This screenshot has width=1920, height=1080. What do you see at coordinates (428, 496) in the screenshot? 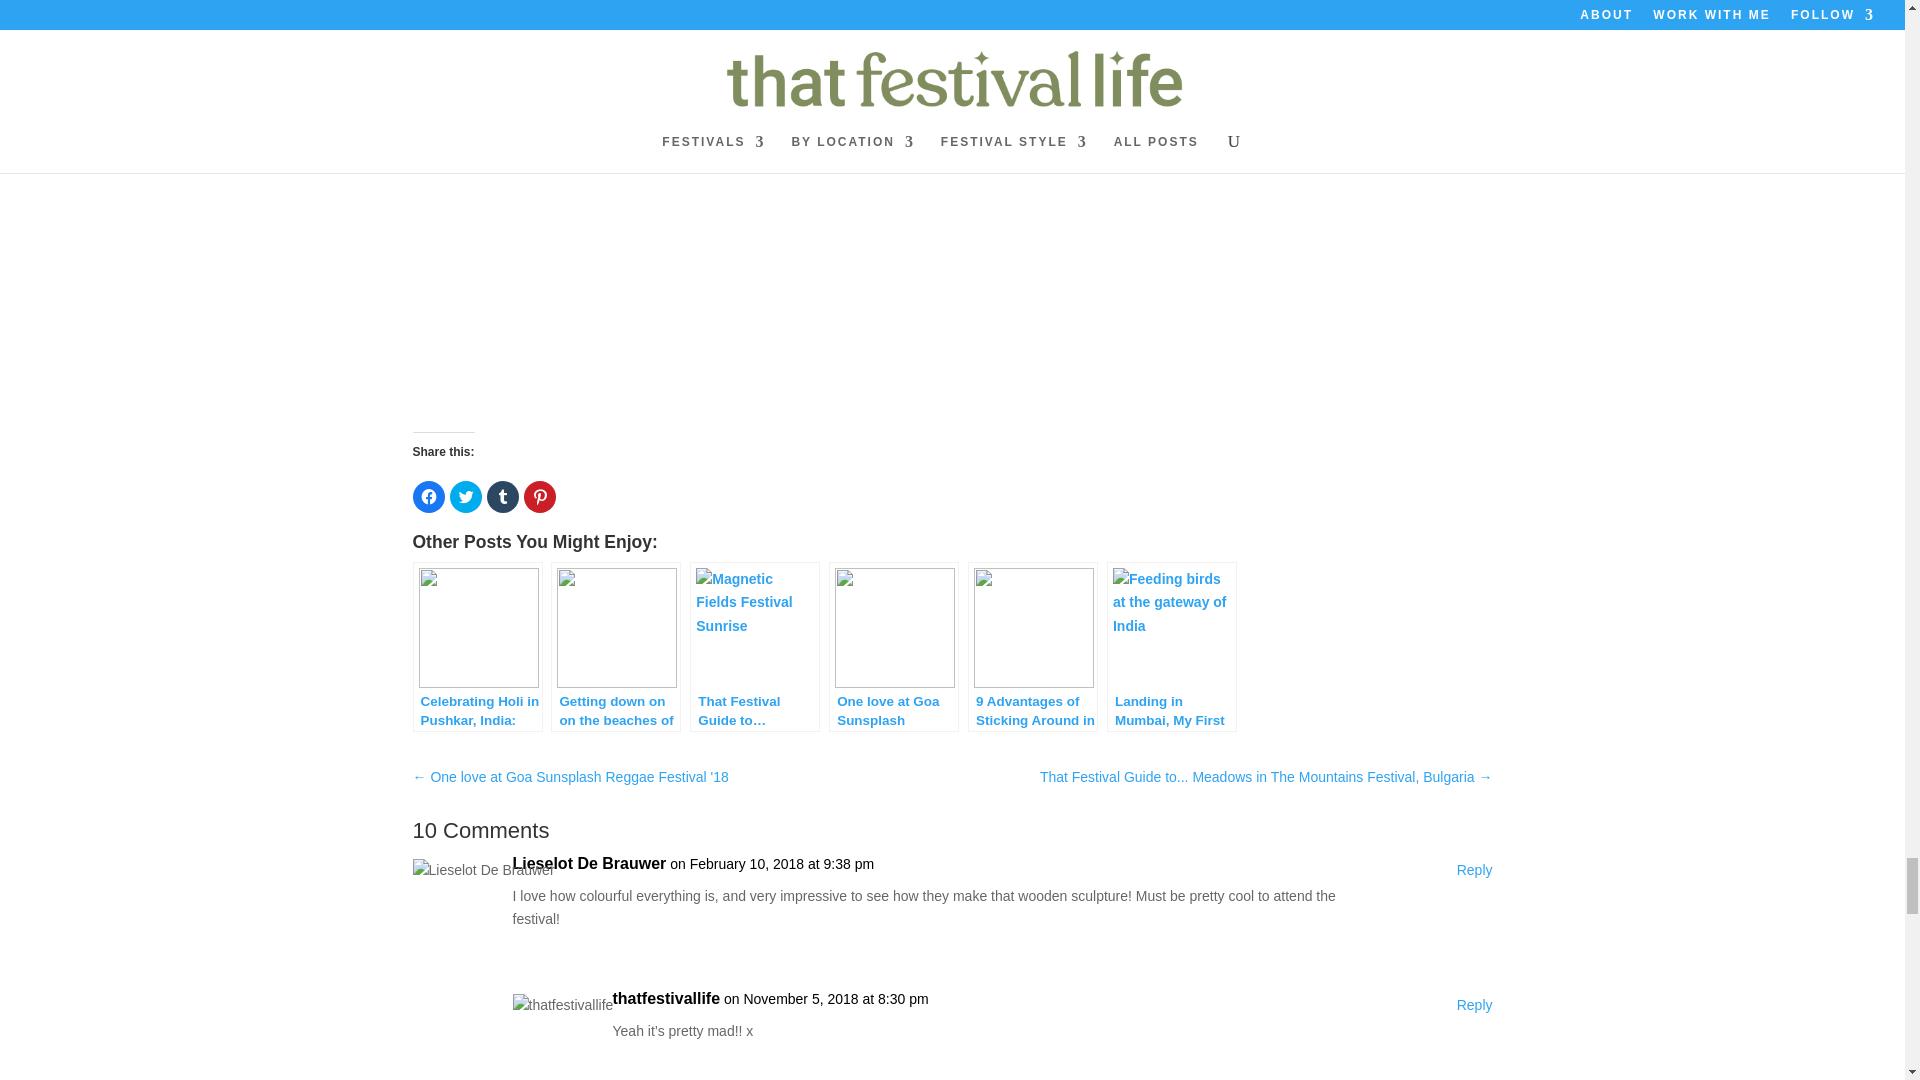
I see `Click to share on Facebook` at bounding box center [428, 496].